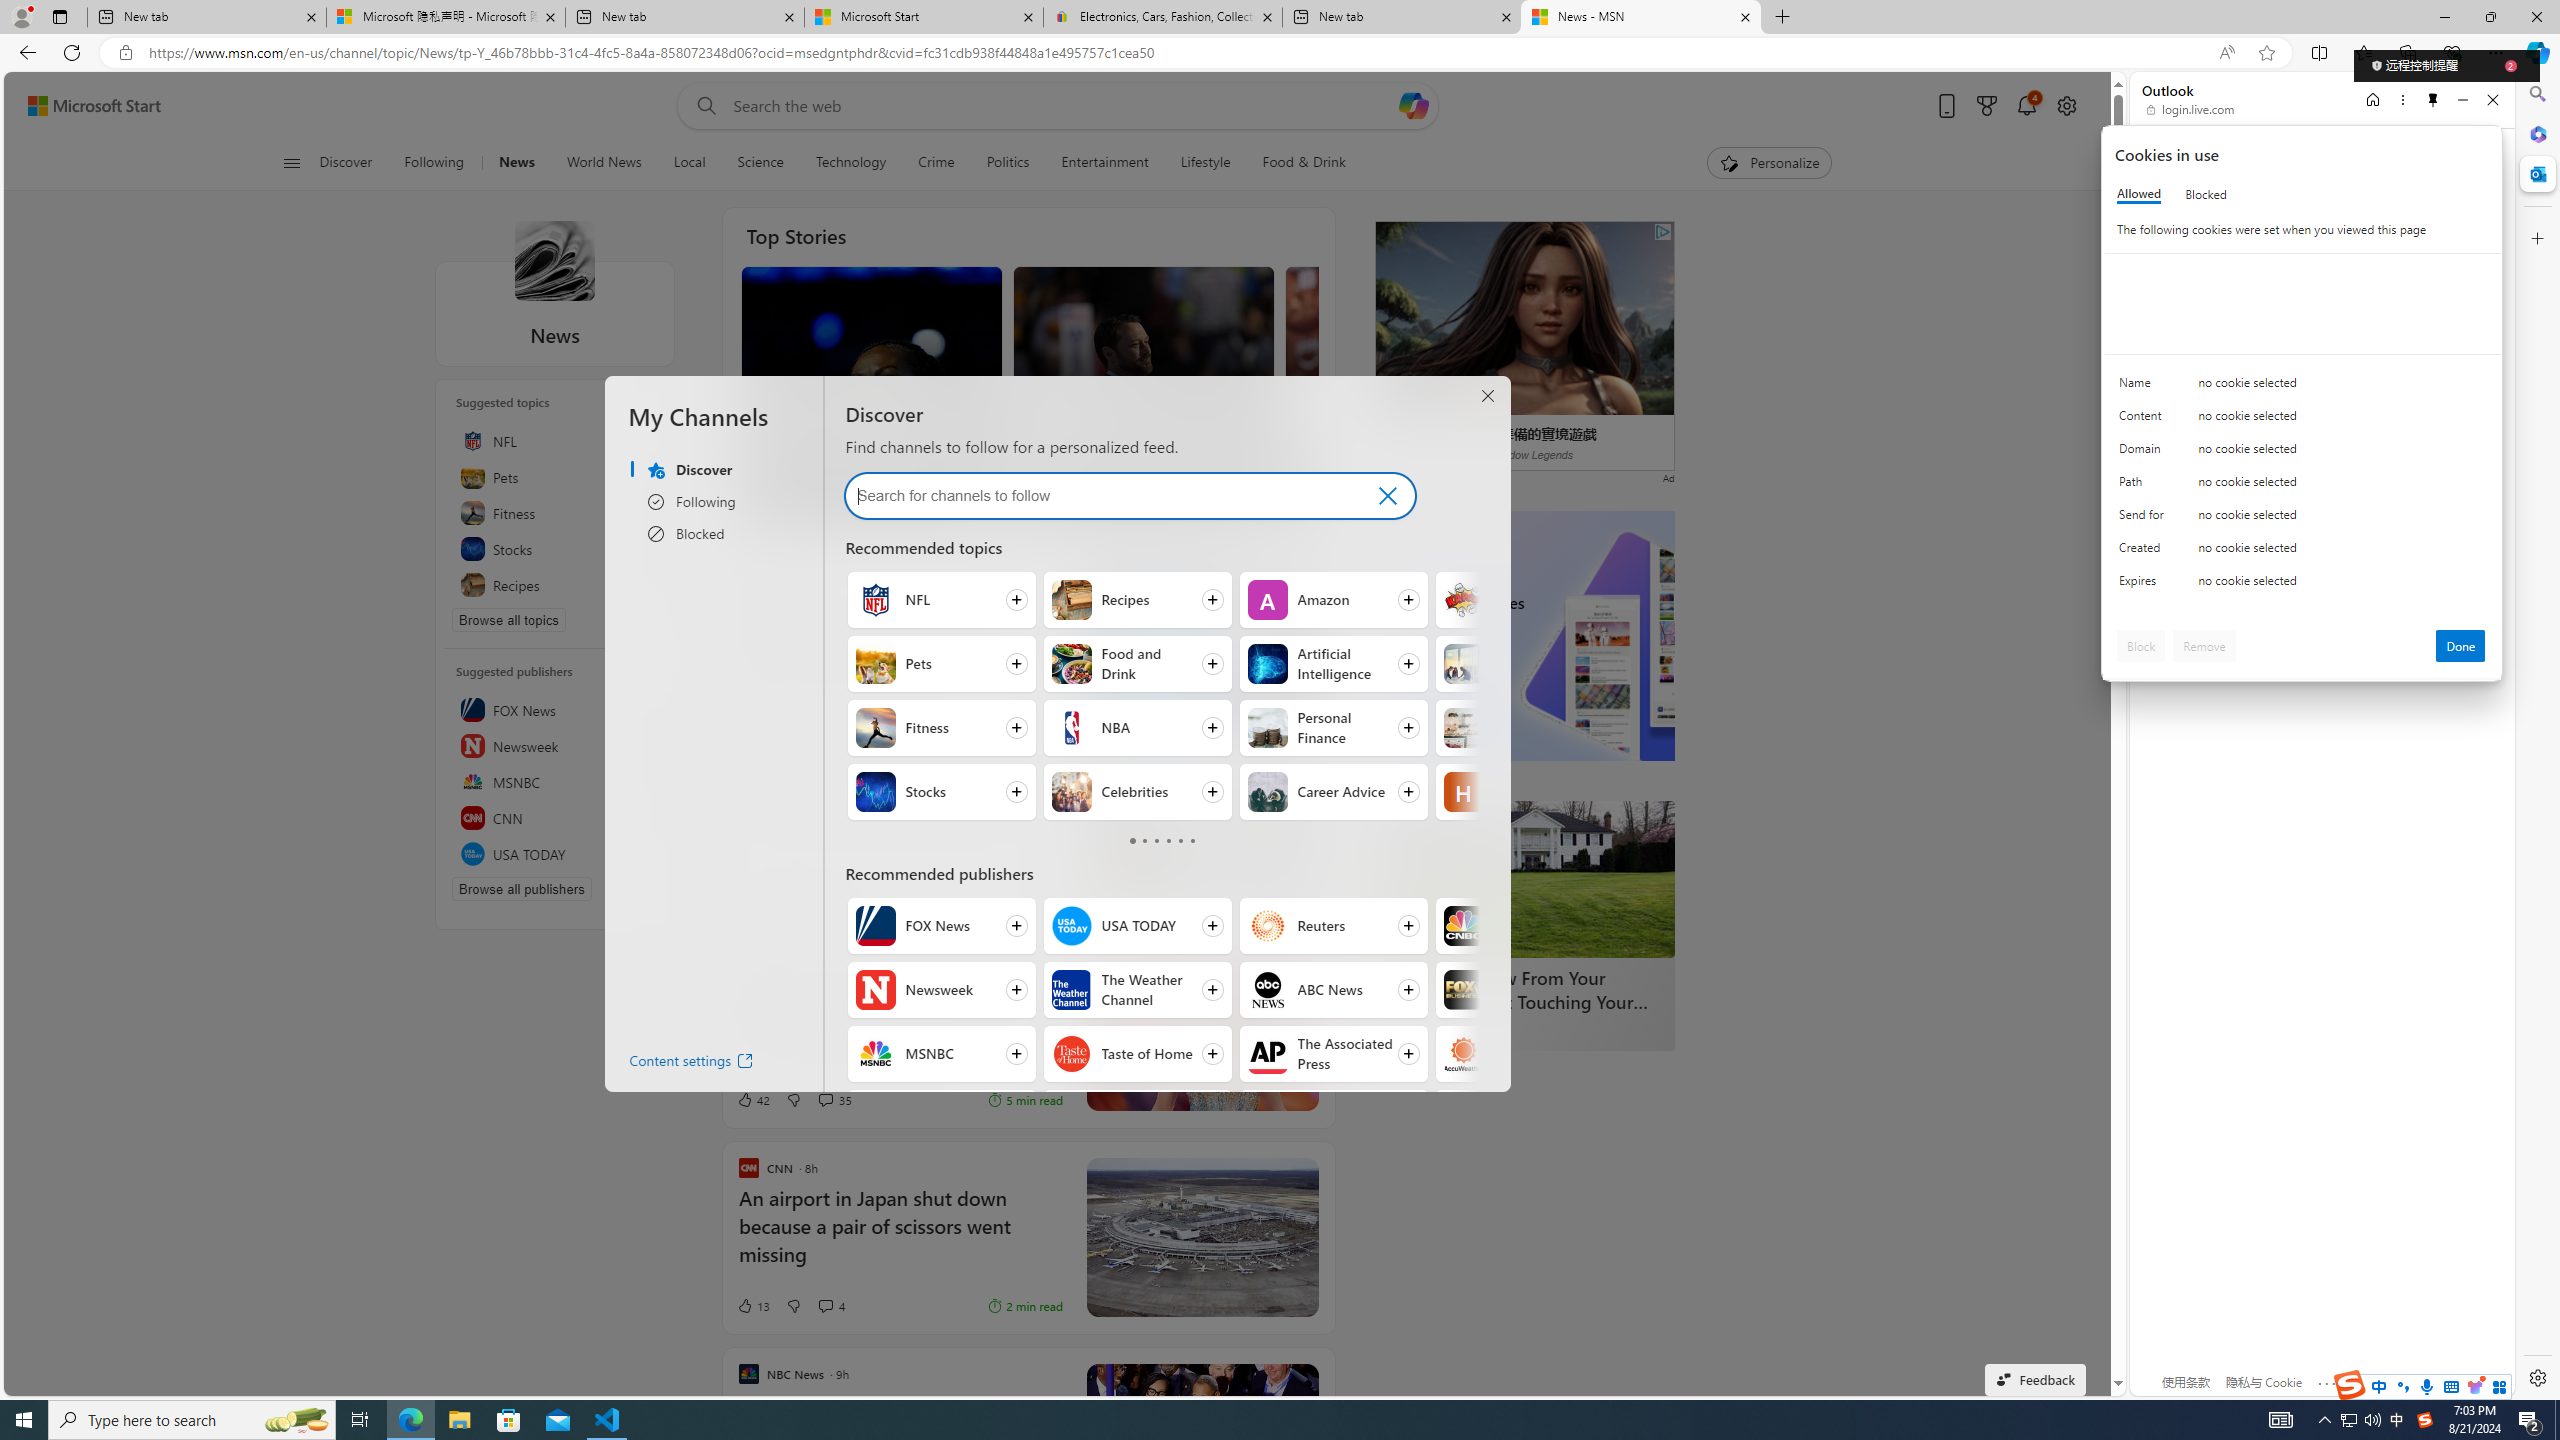  Describe the element at coordinates (2536, 1377) in the screenshot. I see `Settings` at that location.